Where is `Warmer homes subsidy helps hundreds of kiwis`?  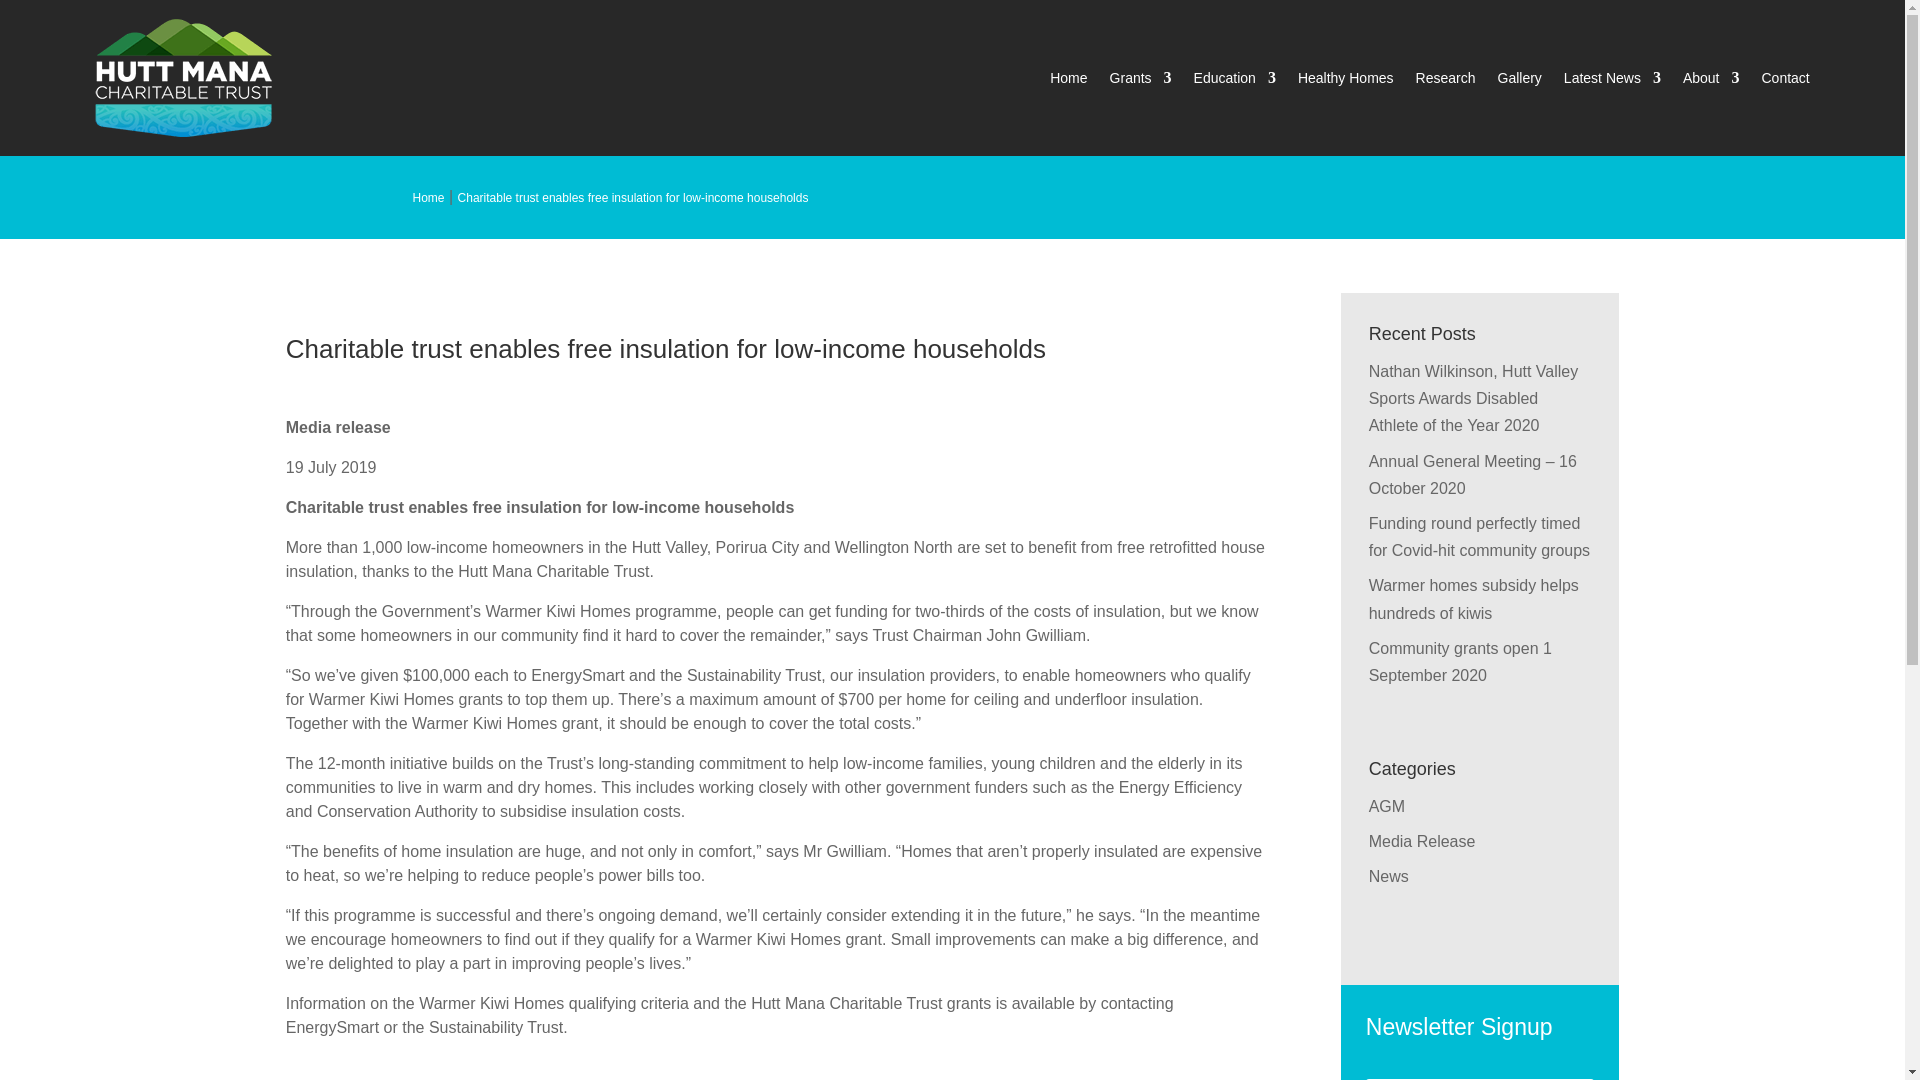
Warmer homes subsidy helps hundreds of kiwis is located at coordinates (1473, 598).